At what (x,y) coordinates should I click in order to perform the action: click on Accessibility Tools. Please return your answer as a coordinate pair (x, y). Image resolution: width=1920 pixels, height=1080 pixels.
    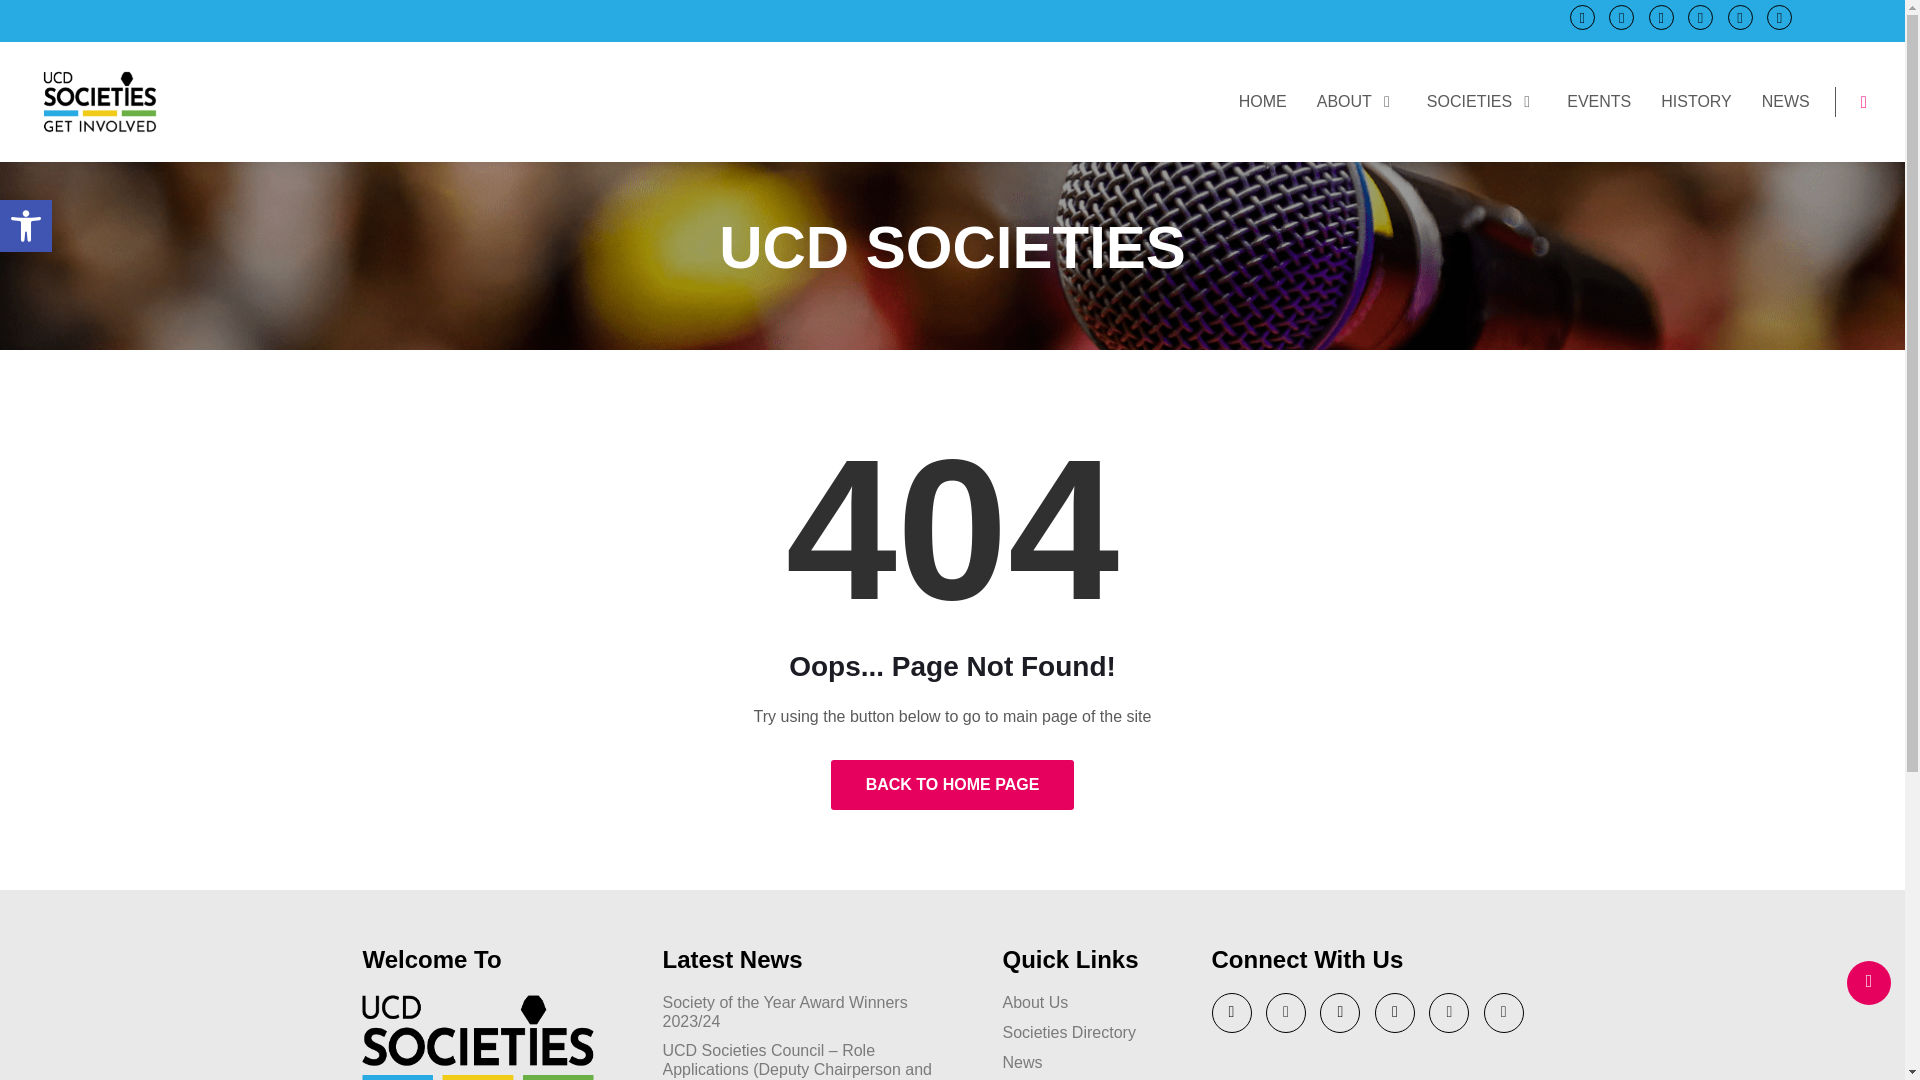
    Looking at the image, I should click on (26, 225).